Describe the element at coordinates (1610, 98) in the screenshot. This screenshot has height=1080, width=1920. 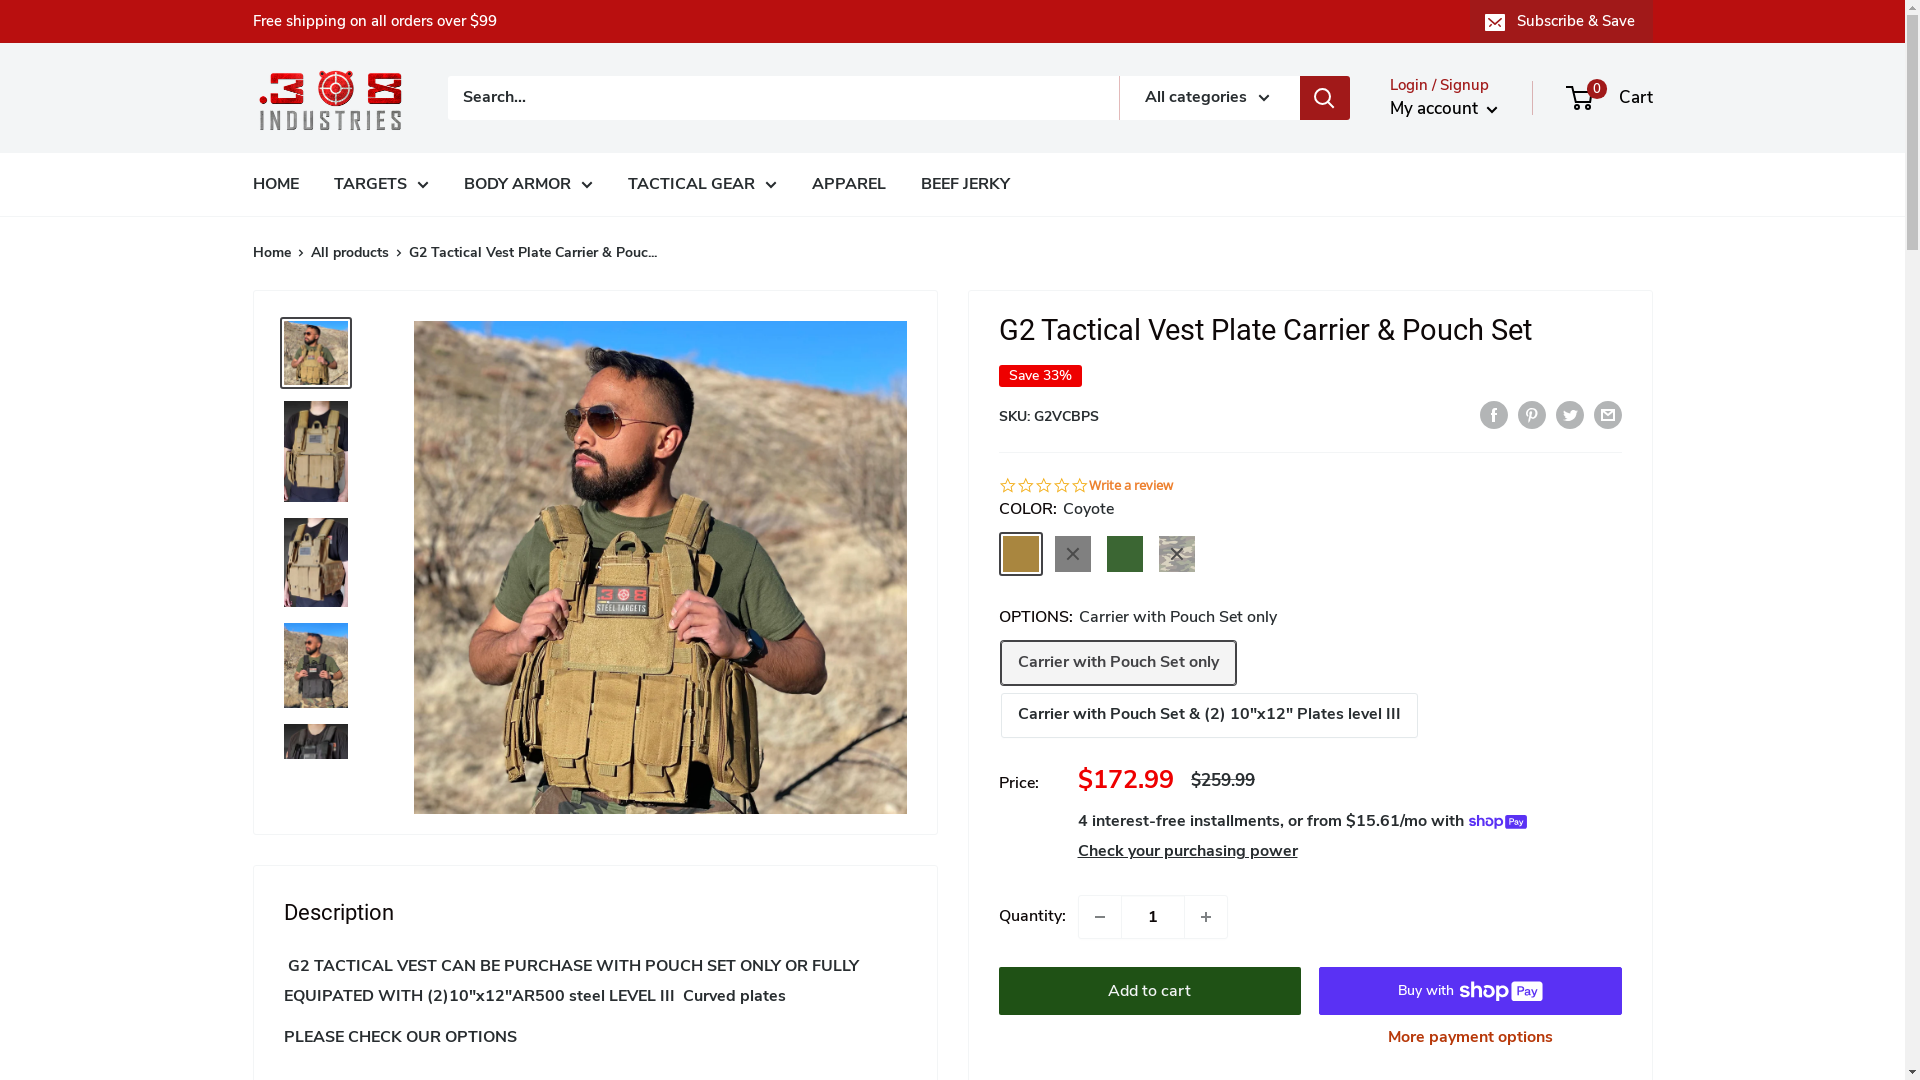
I see `0
Cart` at that location.